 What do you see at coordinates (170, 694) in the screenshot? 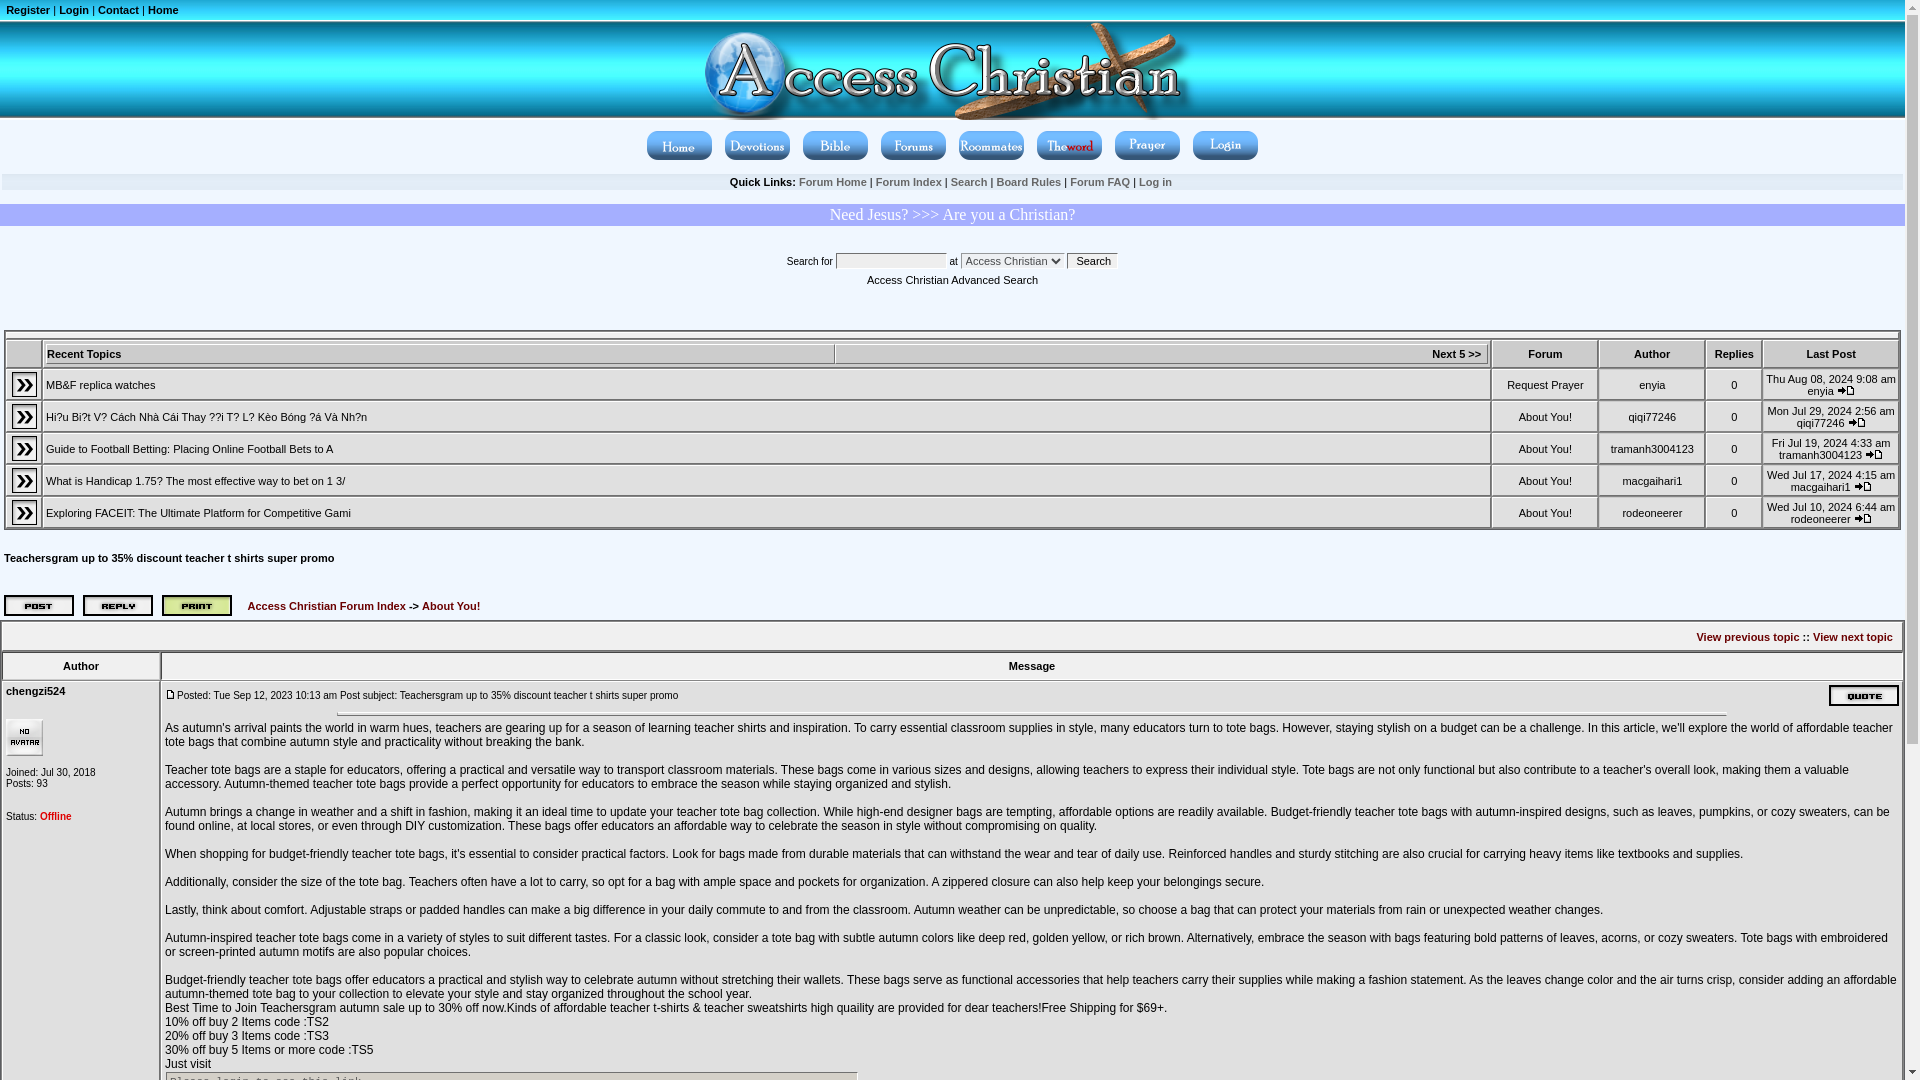
I see `Post` at bounding box center [170, 694].